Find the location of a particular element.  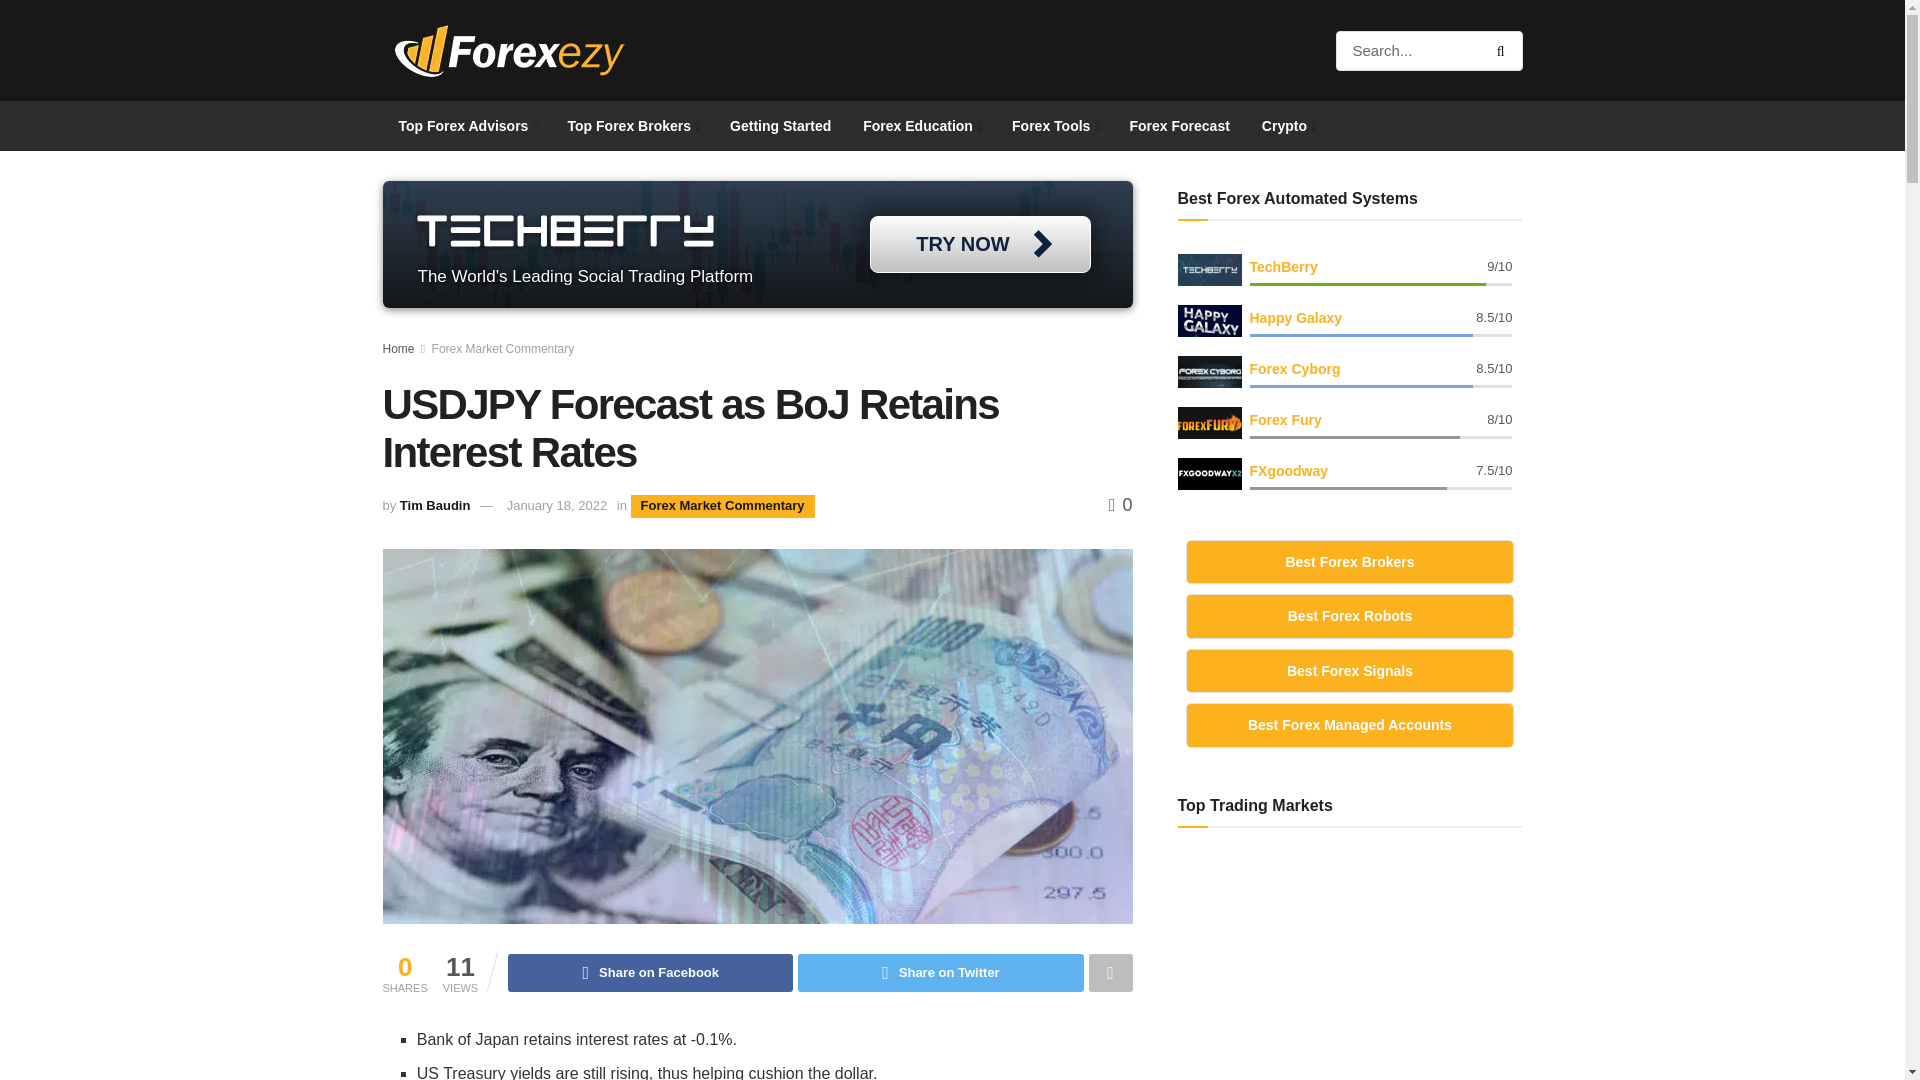

Forex Forecast is located at coordinates (1178, 126).